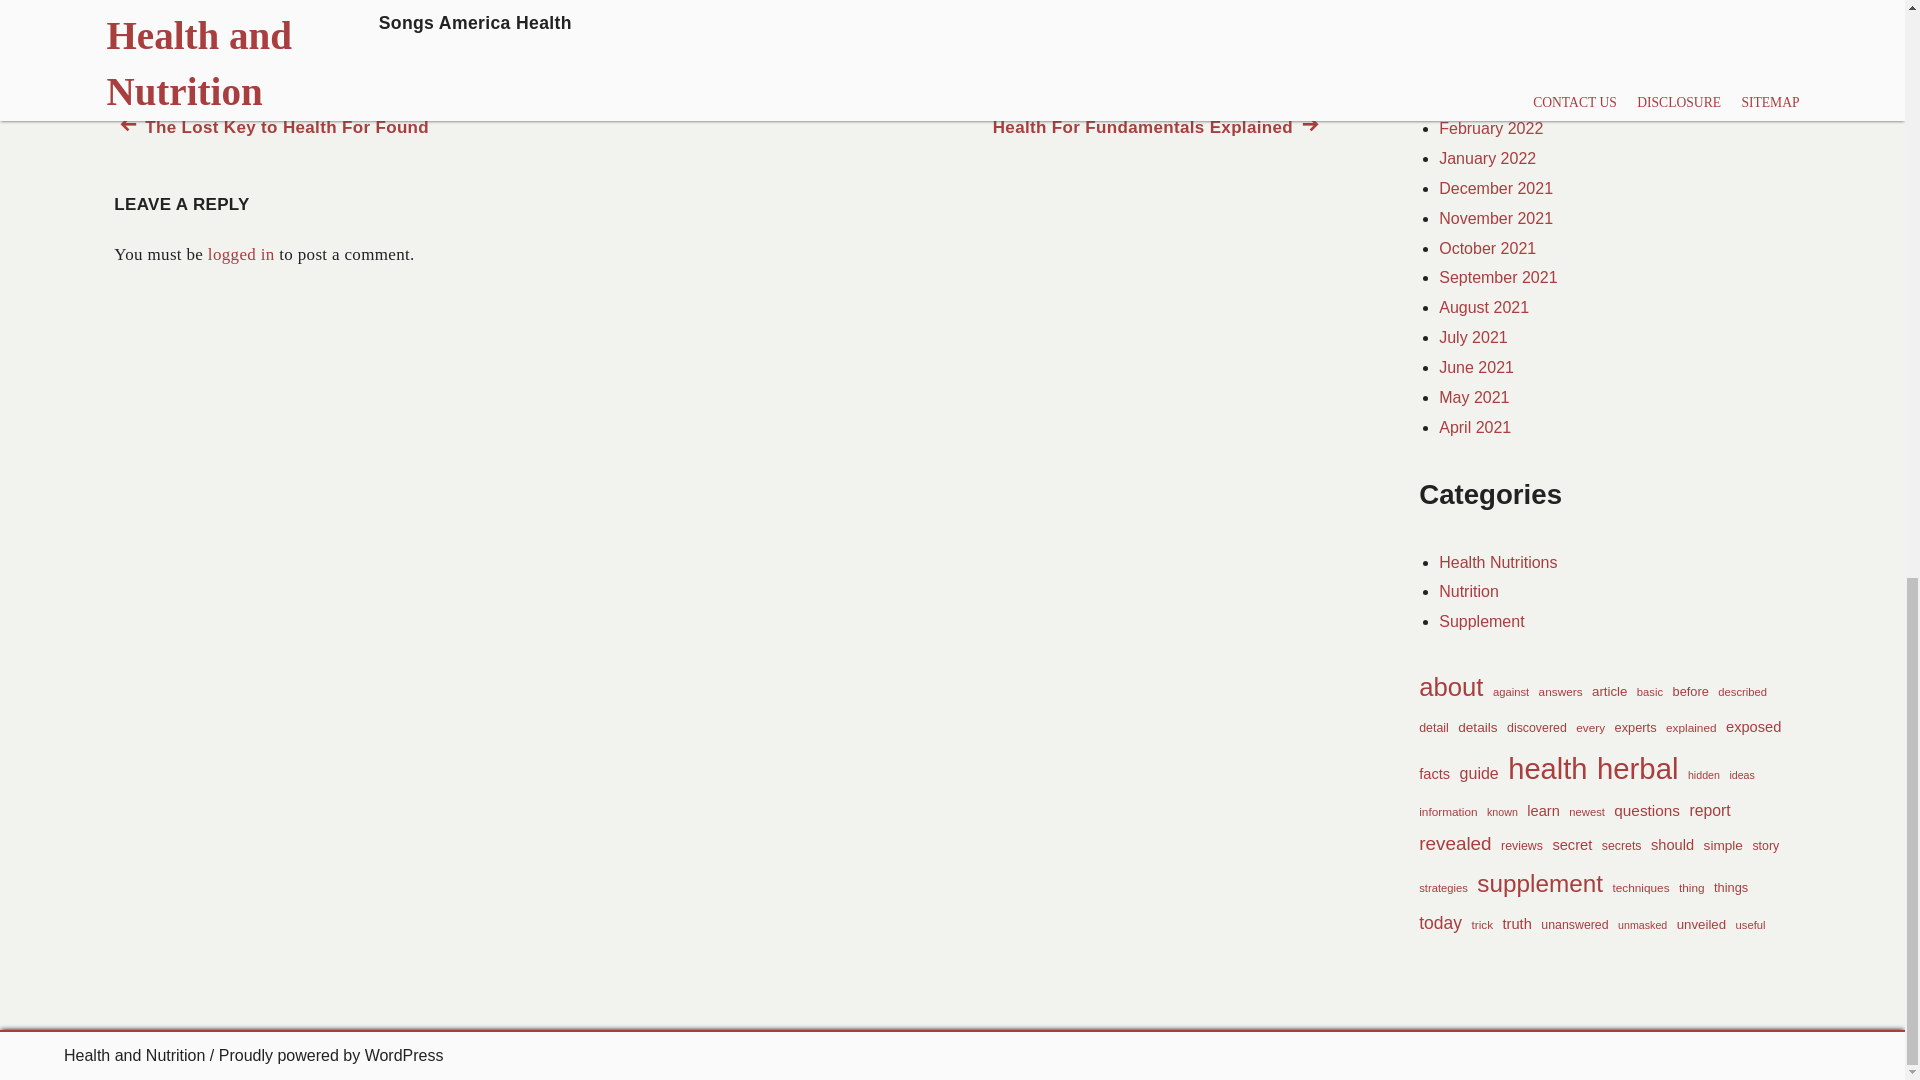 The height and width of the screenshot is (1080, 1920). Describe the element at coordinates (242, 2) in the screenshot. I see `EXPERT` at that location.